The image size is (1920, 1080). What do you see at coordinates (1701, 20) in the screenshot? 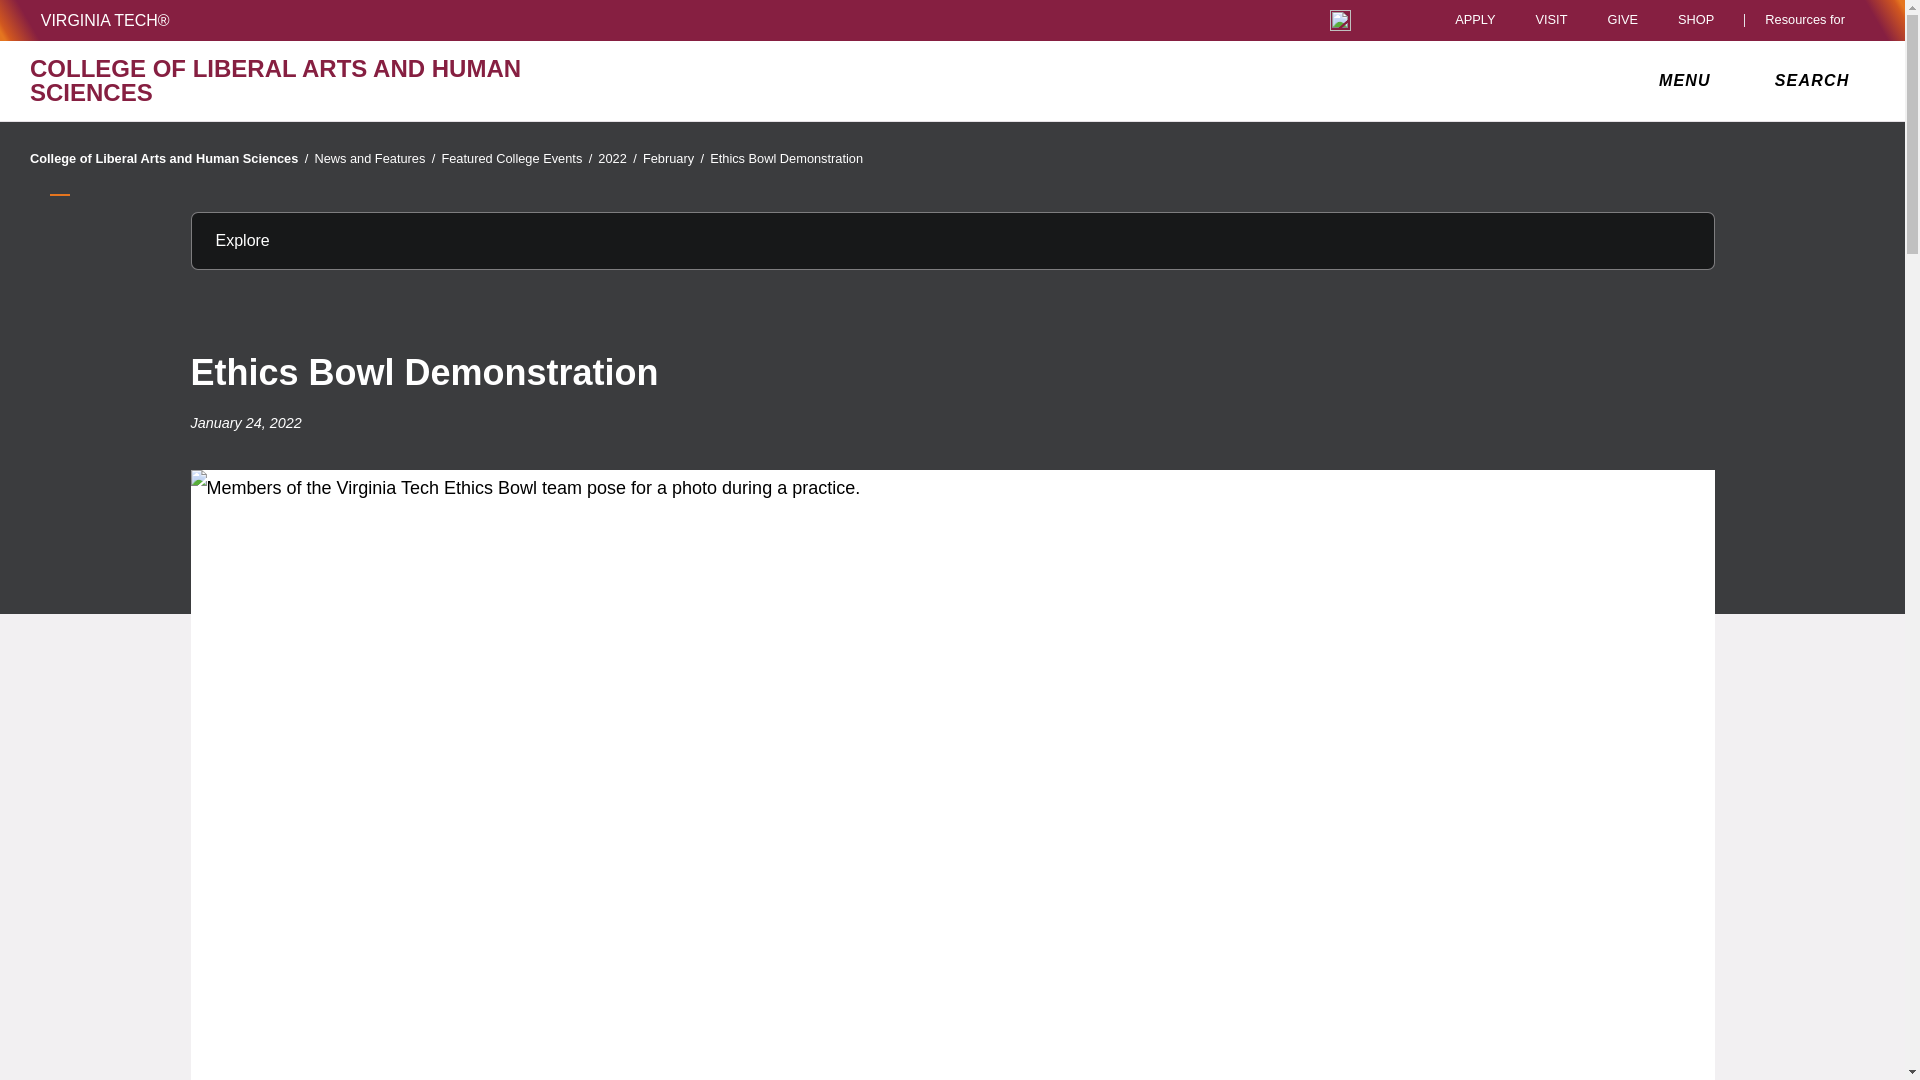
I see `SHOP` at bounding box center [1701, 20].